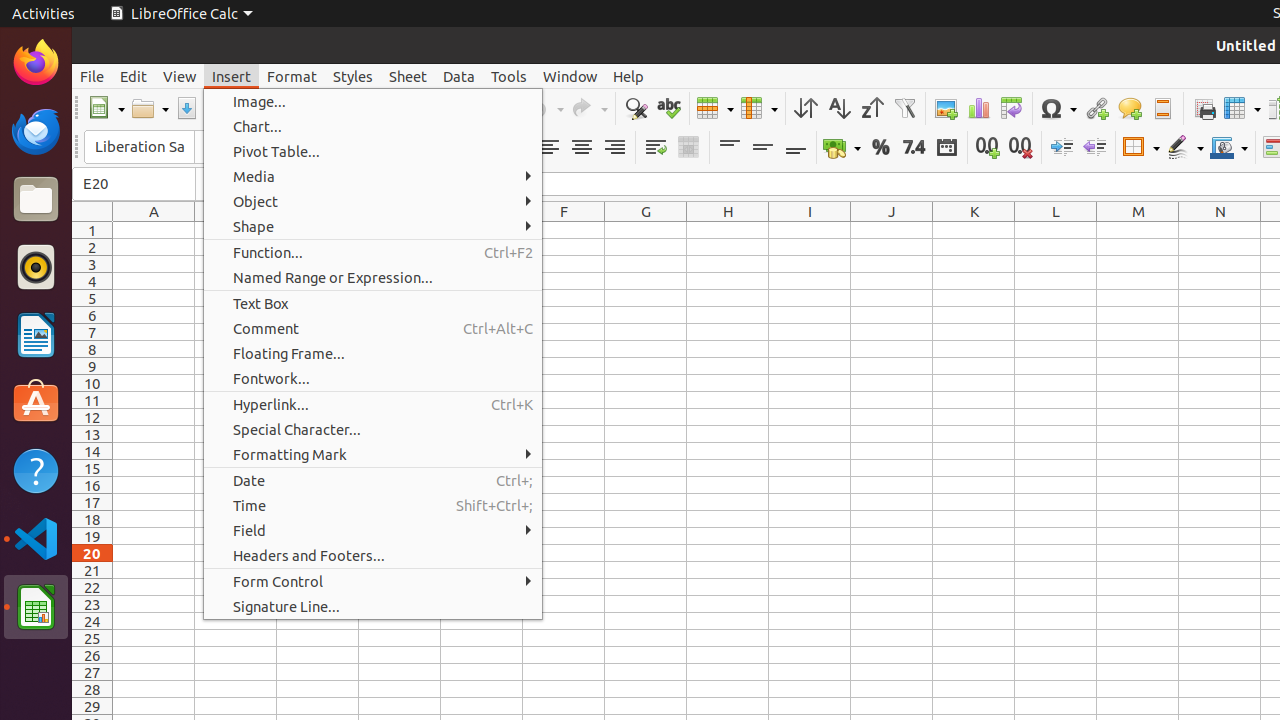  Describe the element at coordinates (759, 108) in the screenshot. I see `Column` at that location.